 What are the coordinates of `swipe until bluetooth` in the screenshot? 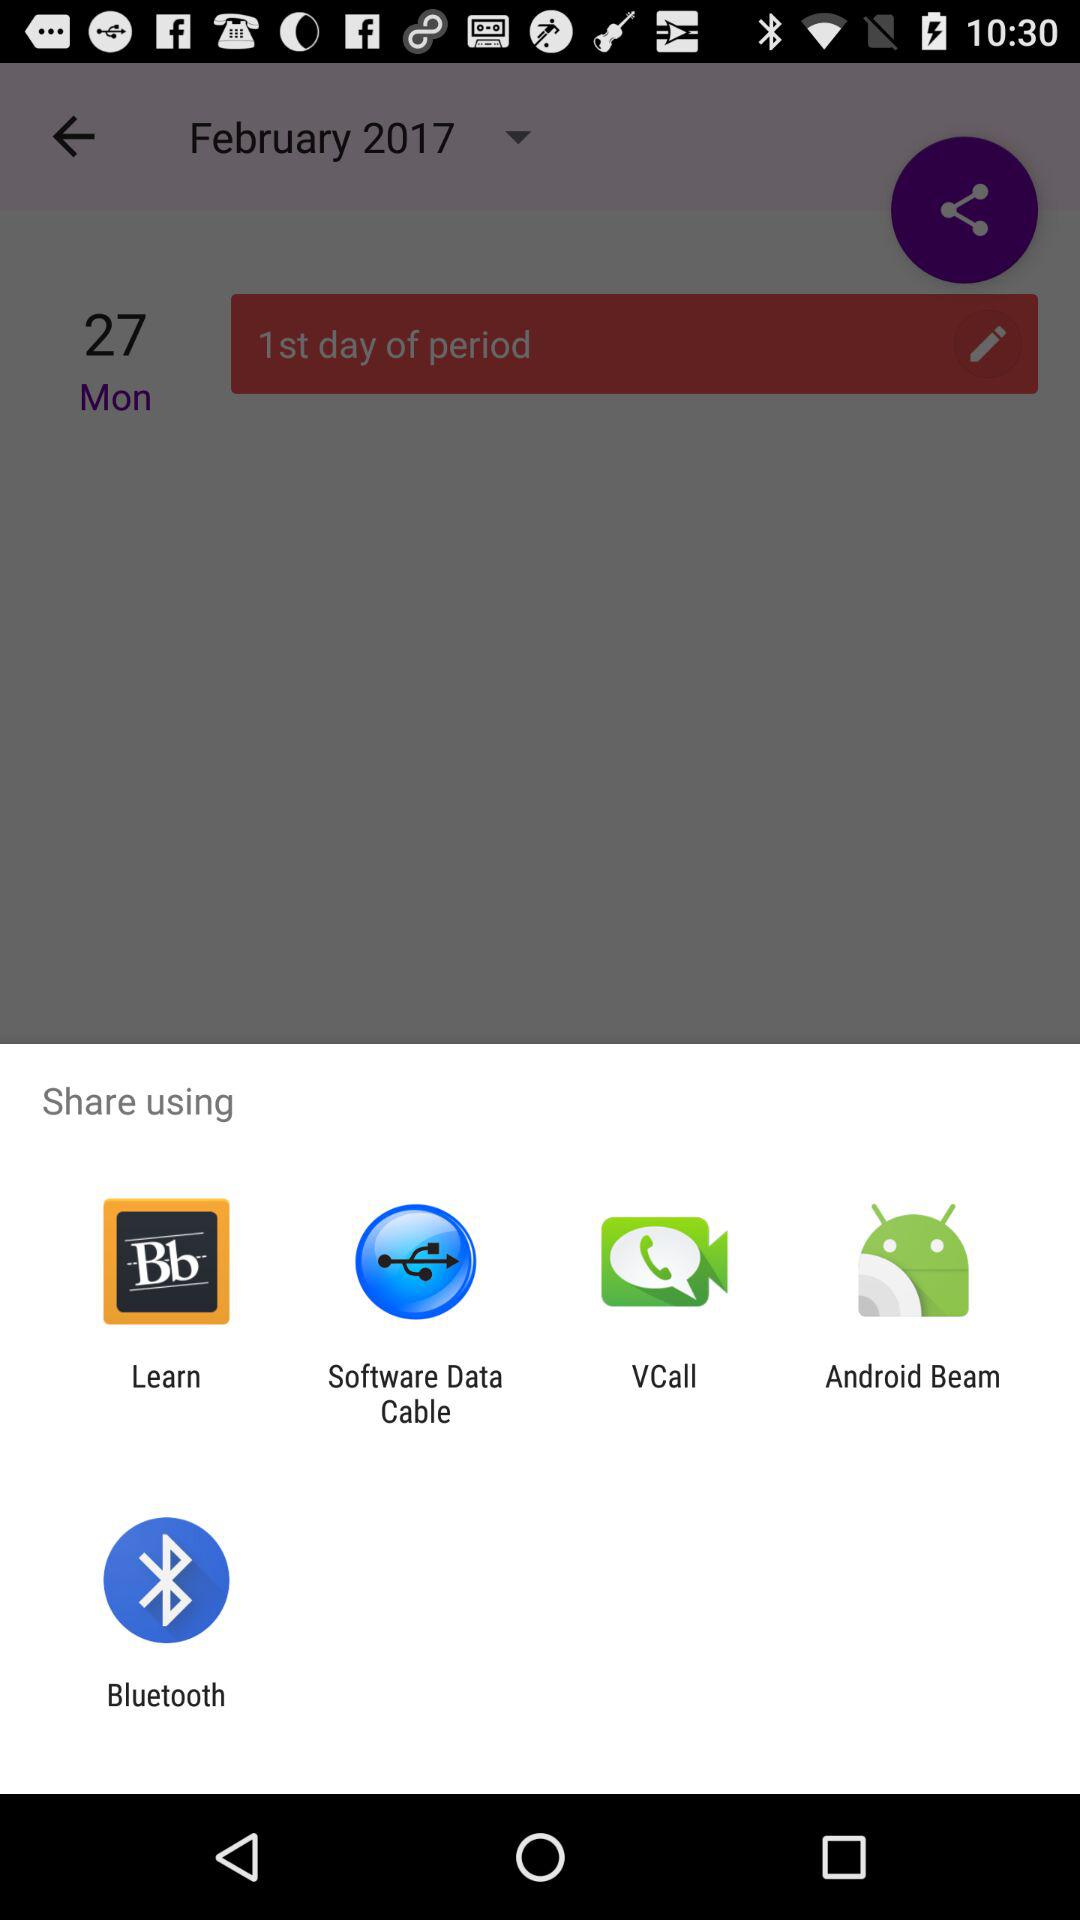 It's located at (166, 1712).